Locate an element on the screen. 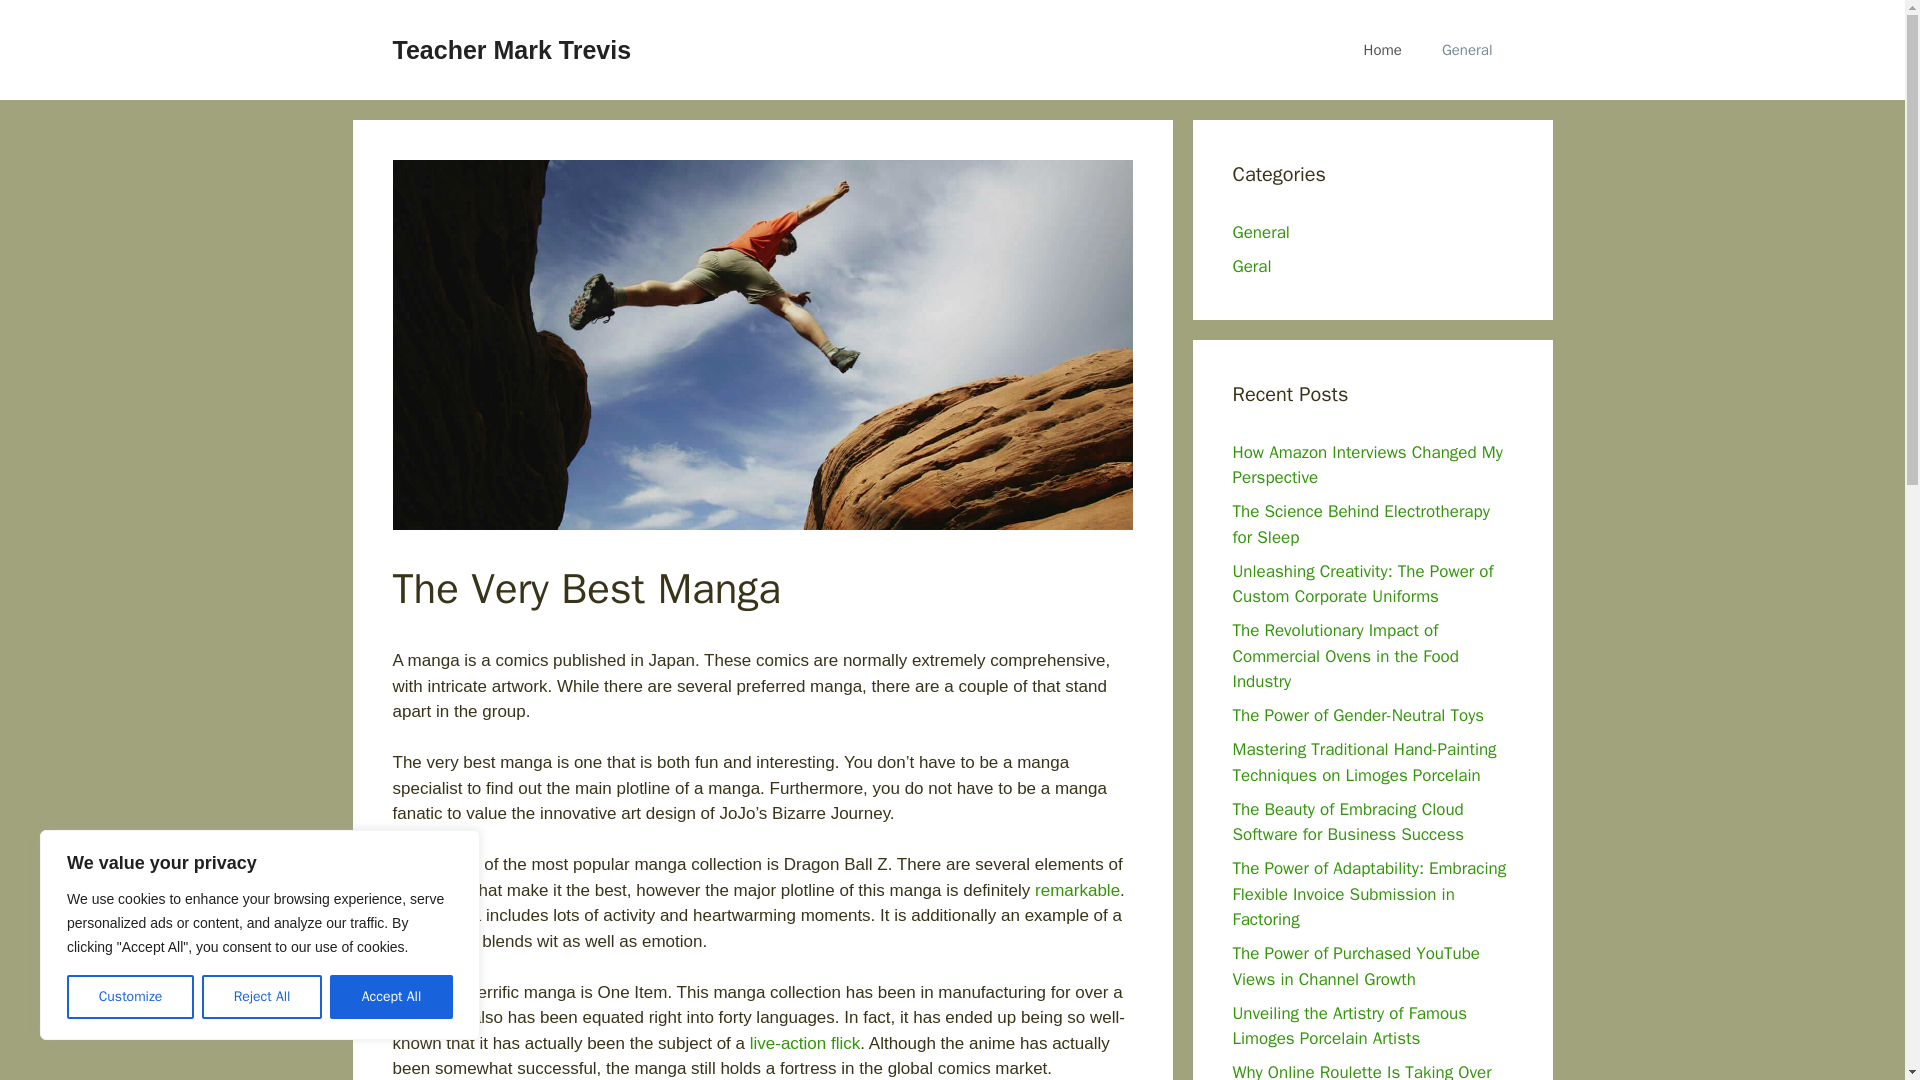 Image resolution: width=1920 pixels, height=1080 pixels. Home is located at coordinates (1383, 50).